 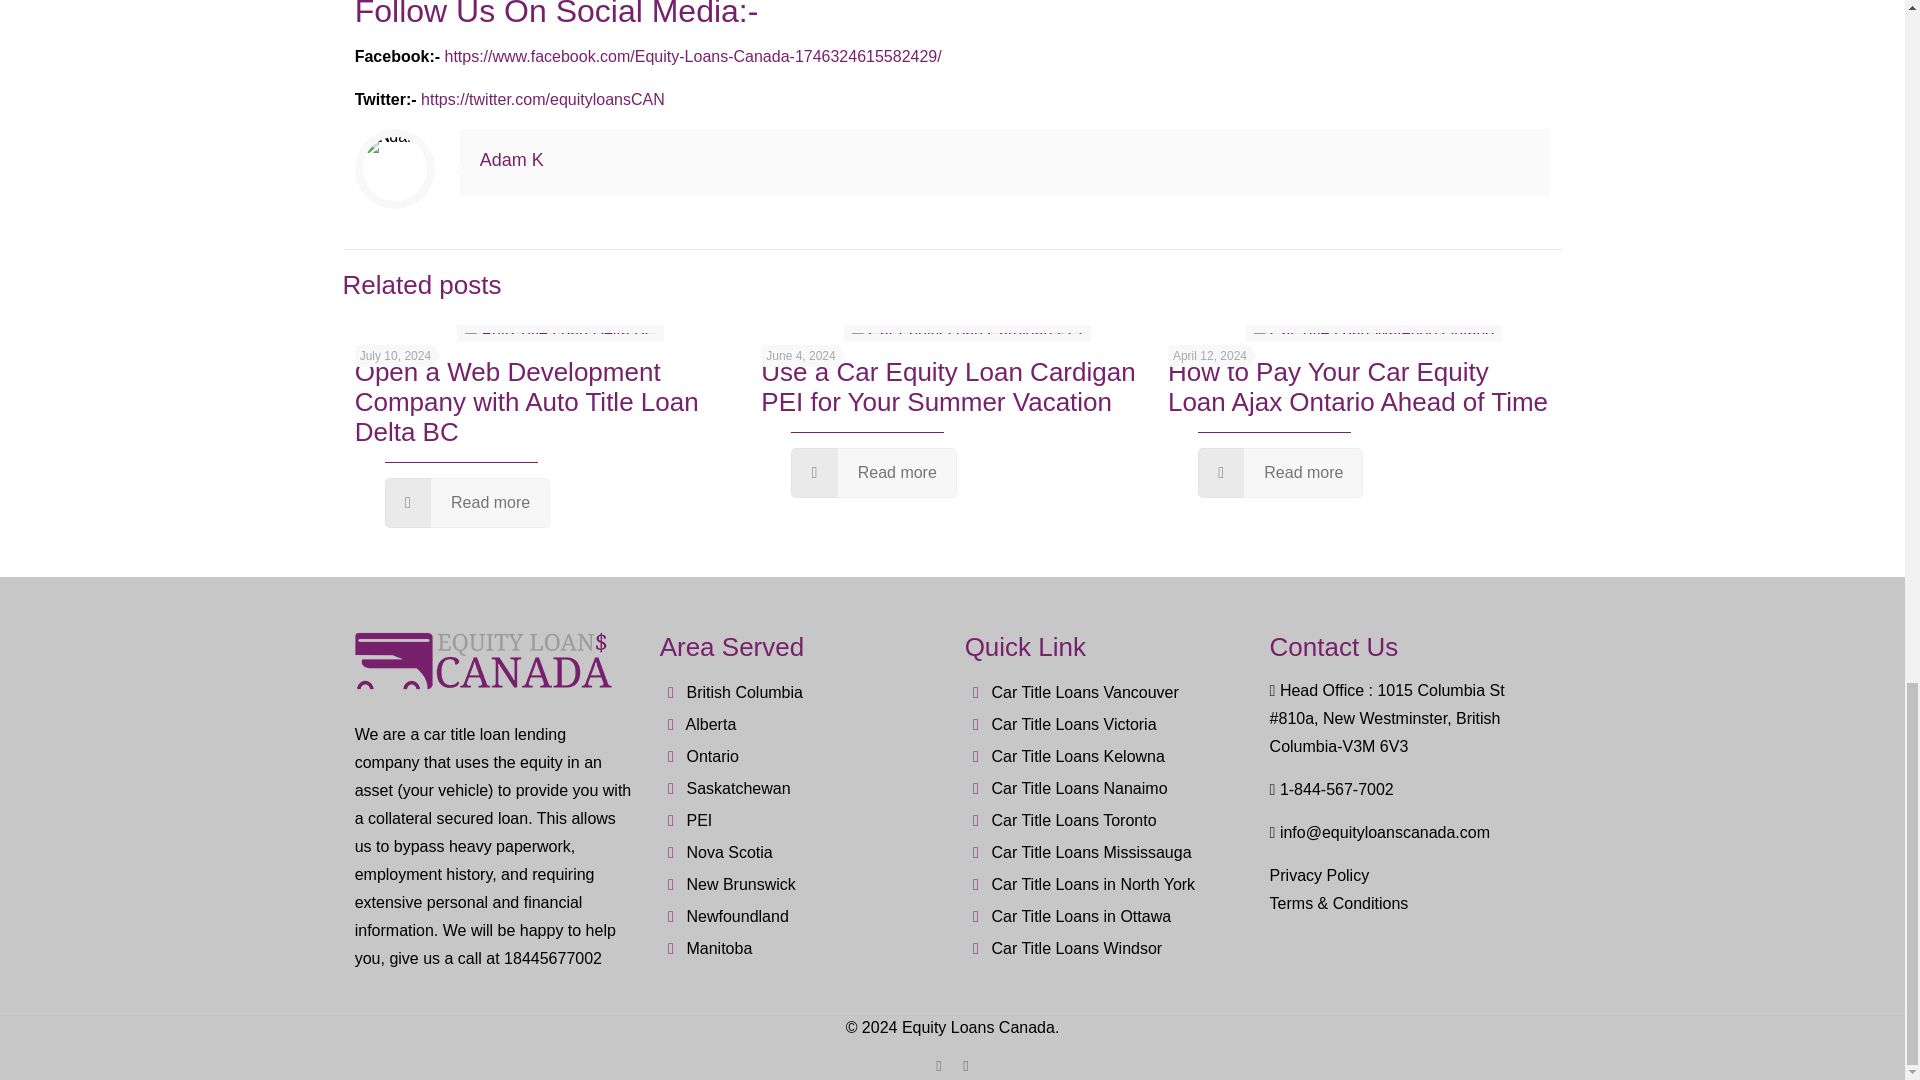 What do you see at coordinates (938, 1065) in the screenshot?
I see `Facebook` at bounding box center [938, 1065].